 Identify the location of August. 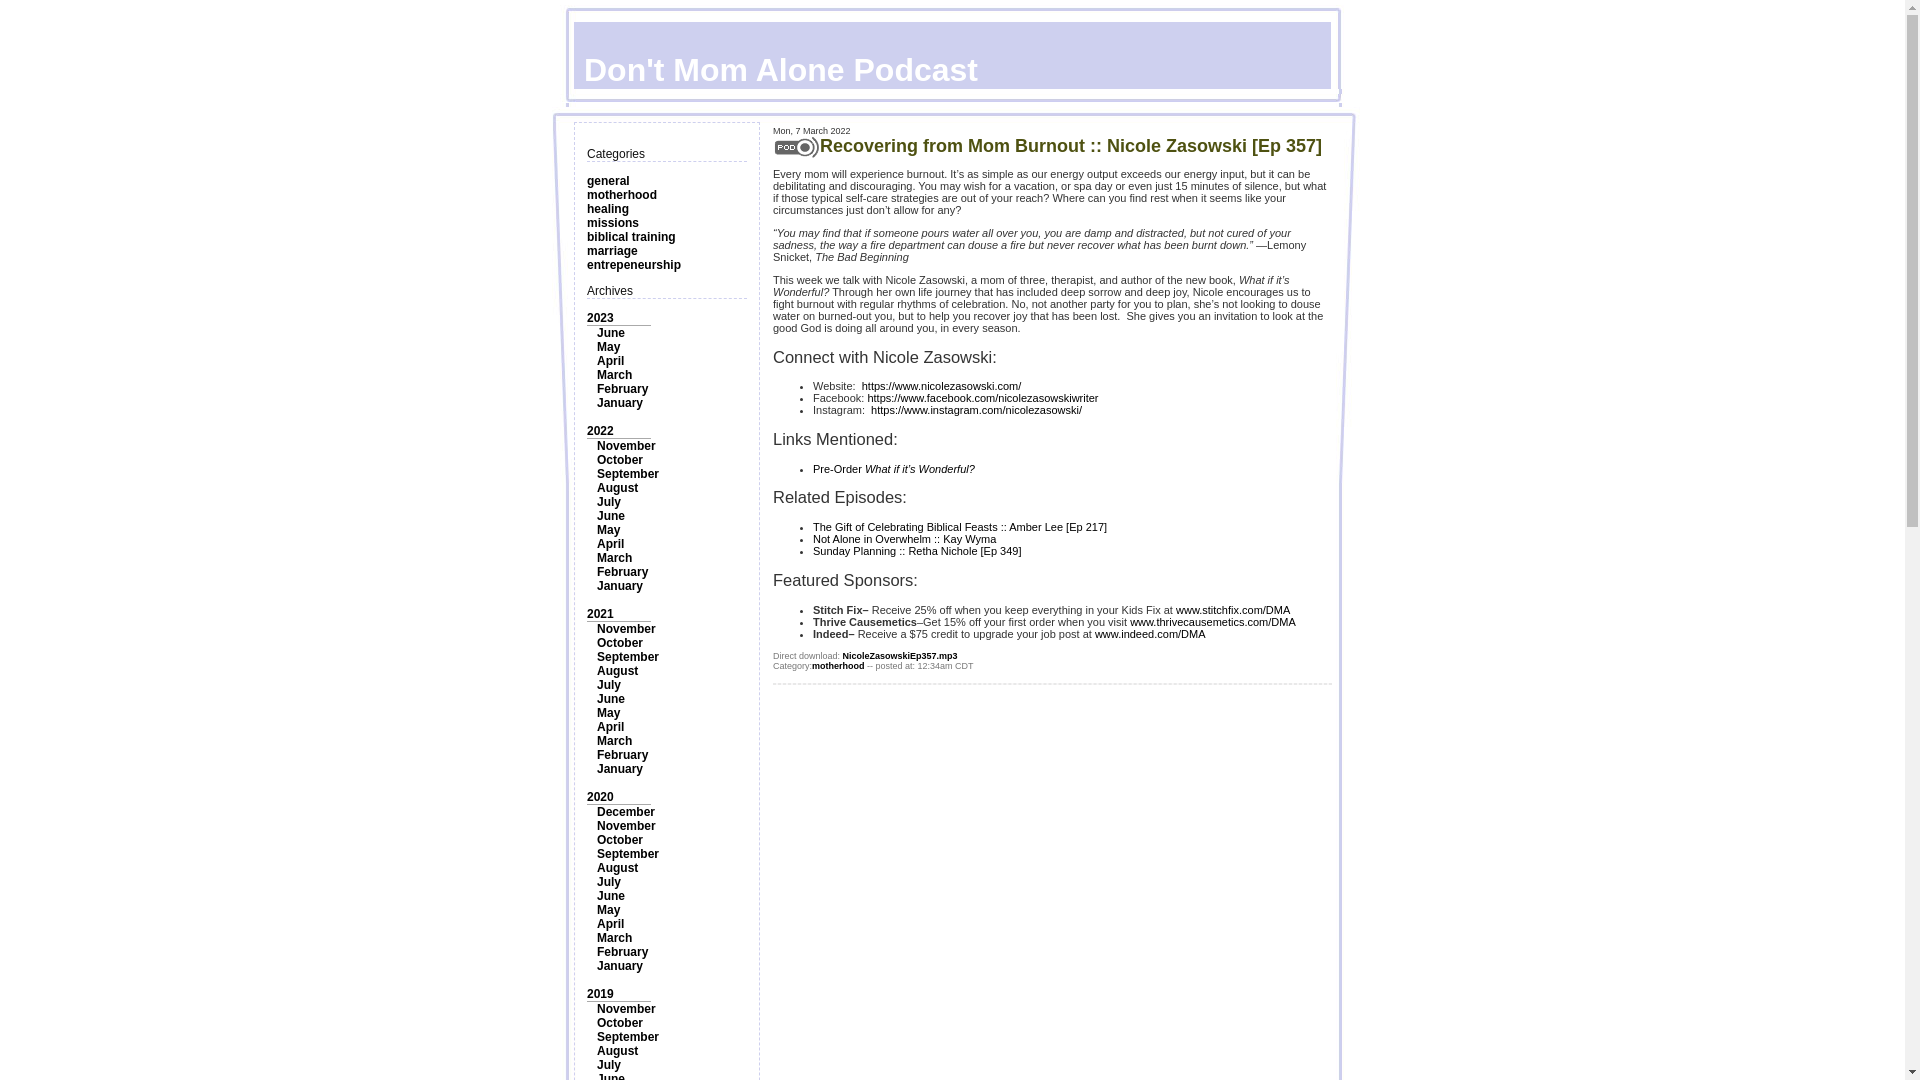
(617, 671).